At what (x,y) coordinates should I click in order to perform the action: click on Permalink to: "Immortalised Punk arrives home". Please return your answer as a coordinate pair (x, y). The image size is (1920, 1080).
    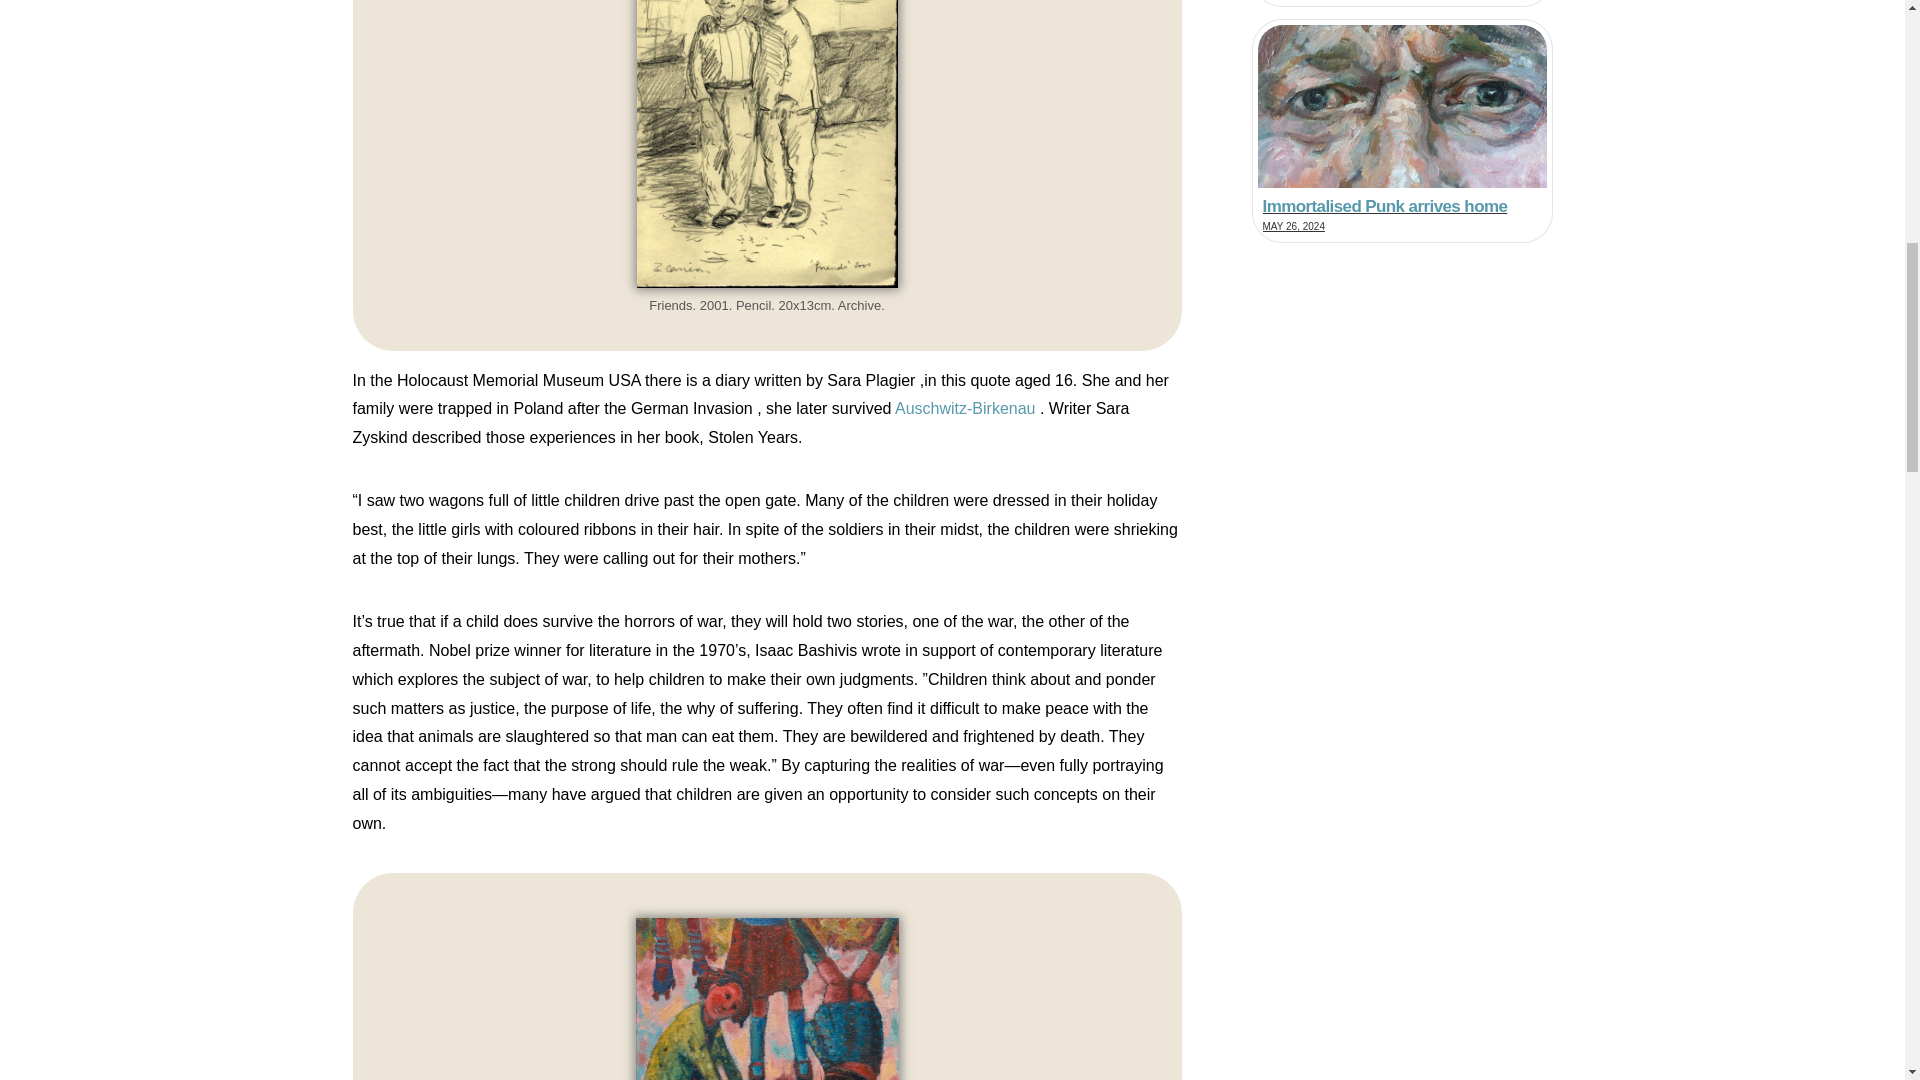
    Looking at the image, I should click on (1402, 3).